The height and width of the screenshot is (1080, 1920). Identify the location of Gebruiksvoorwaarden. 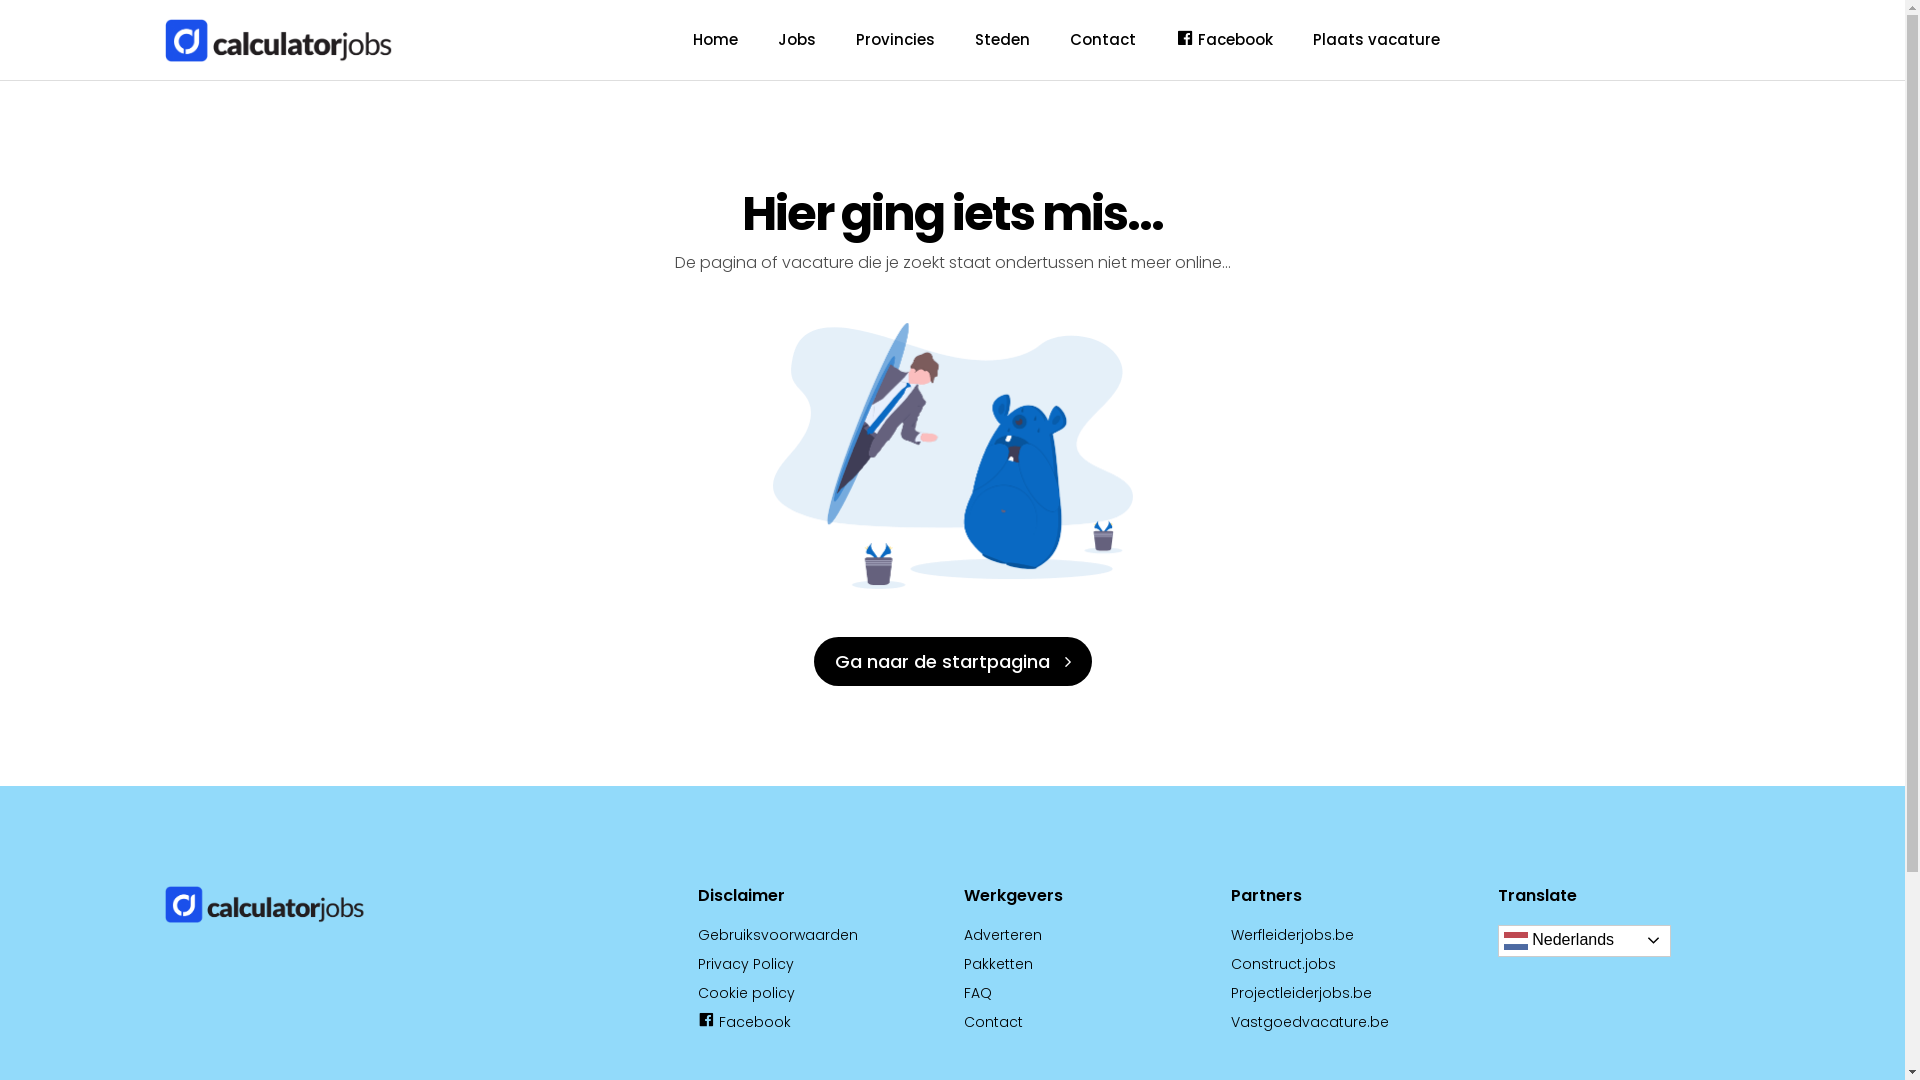
(778, 935).